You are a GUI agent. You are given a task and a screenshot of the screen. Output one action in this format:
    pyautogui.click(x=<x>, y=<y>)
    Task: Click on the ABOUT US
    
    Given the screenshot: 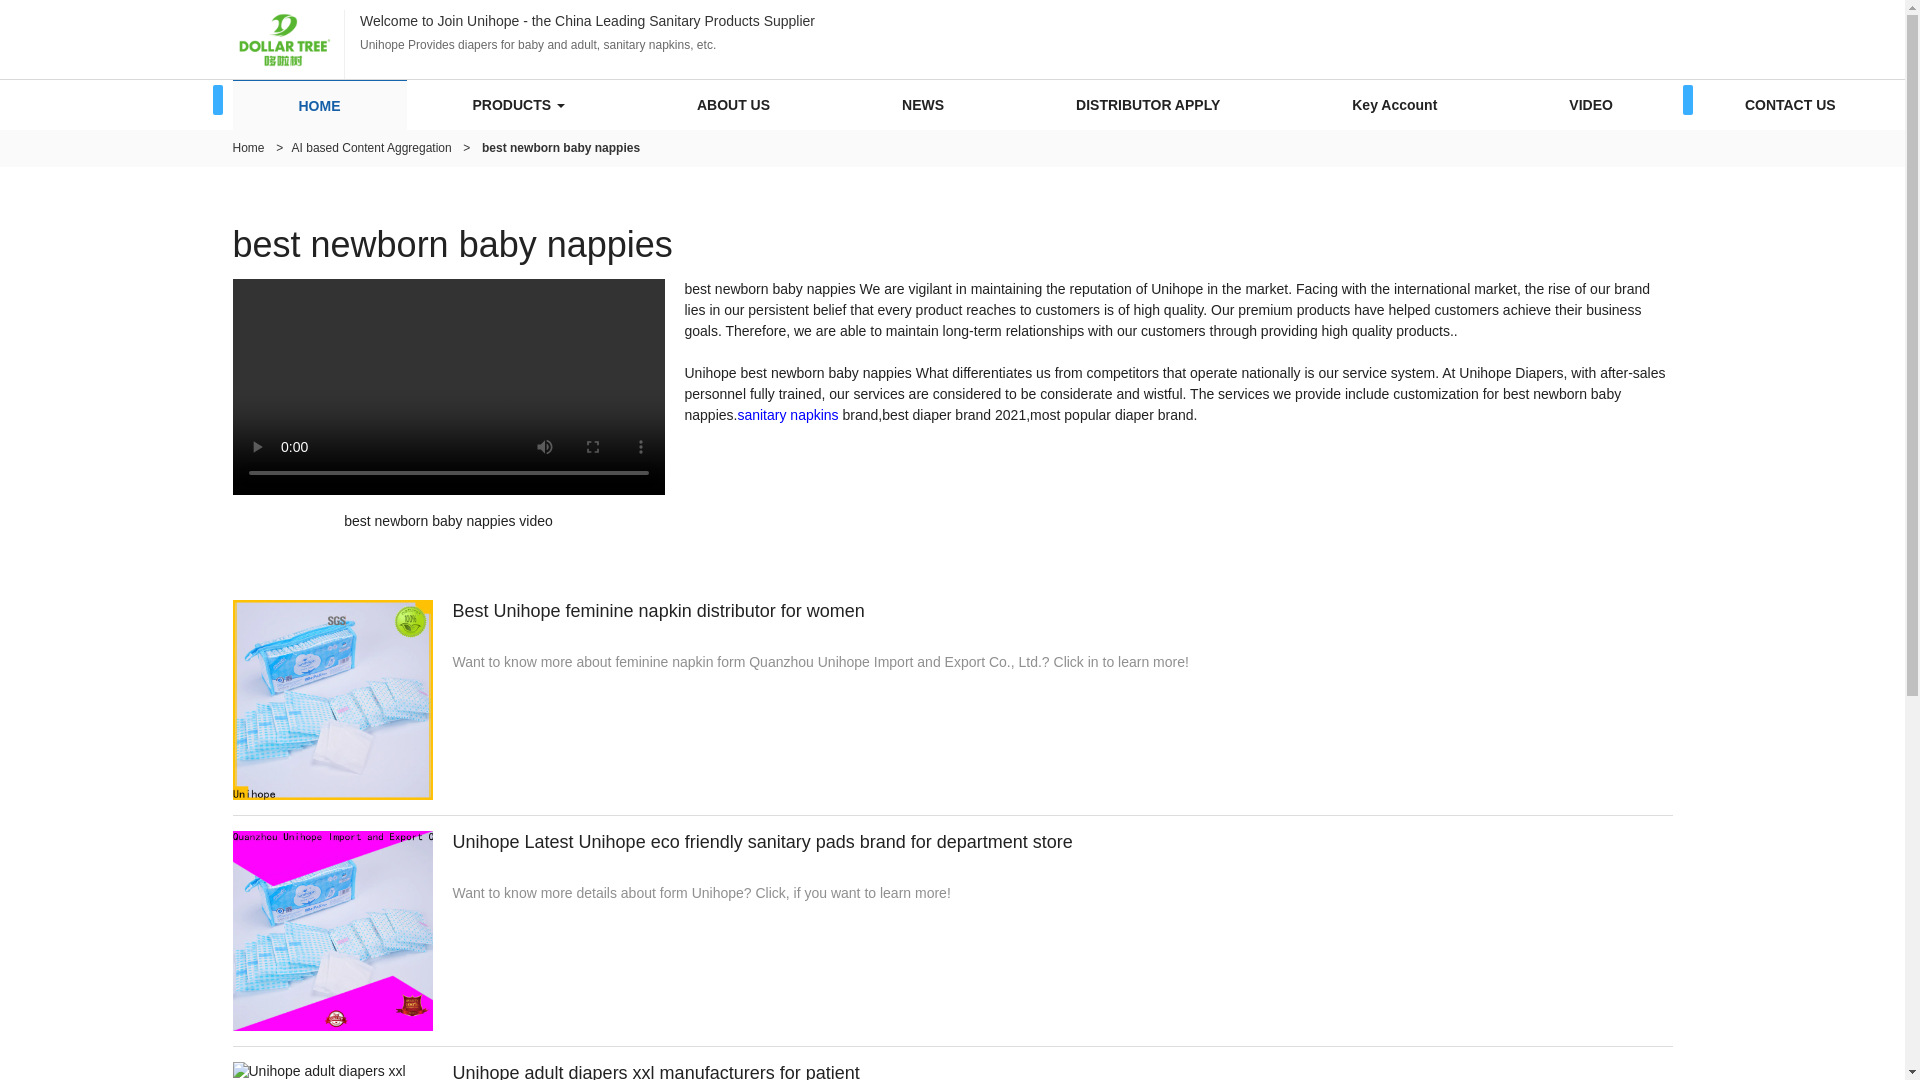 What is the action you would take?
    pyautogui.click(x=733, y=104)
    